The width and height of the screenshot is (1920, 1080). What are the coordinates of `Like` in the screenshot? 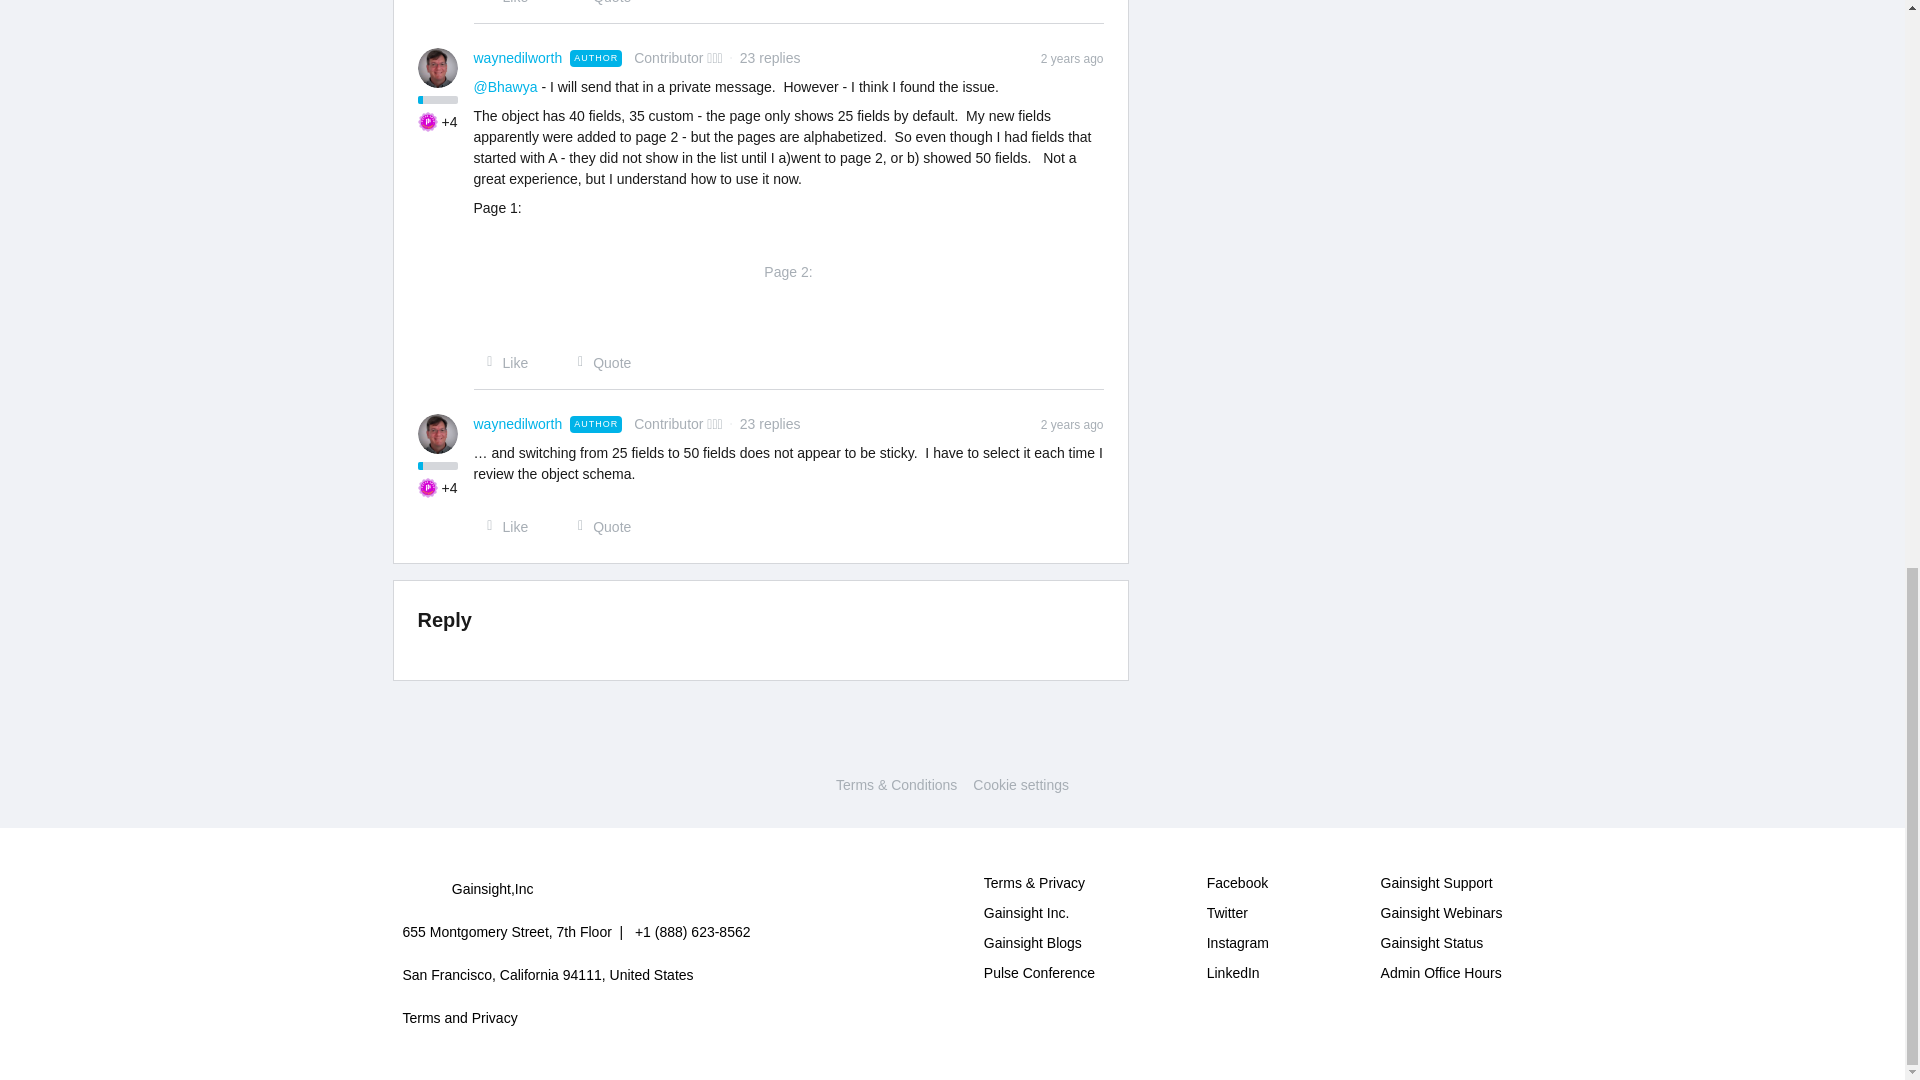 It's located at (502, 3).